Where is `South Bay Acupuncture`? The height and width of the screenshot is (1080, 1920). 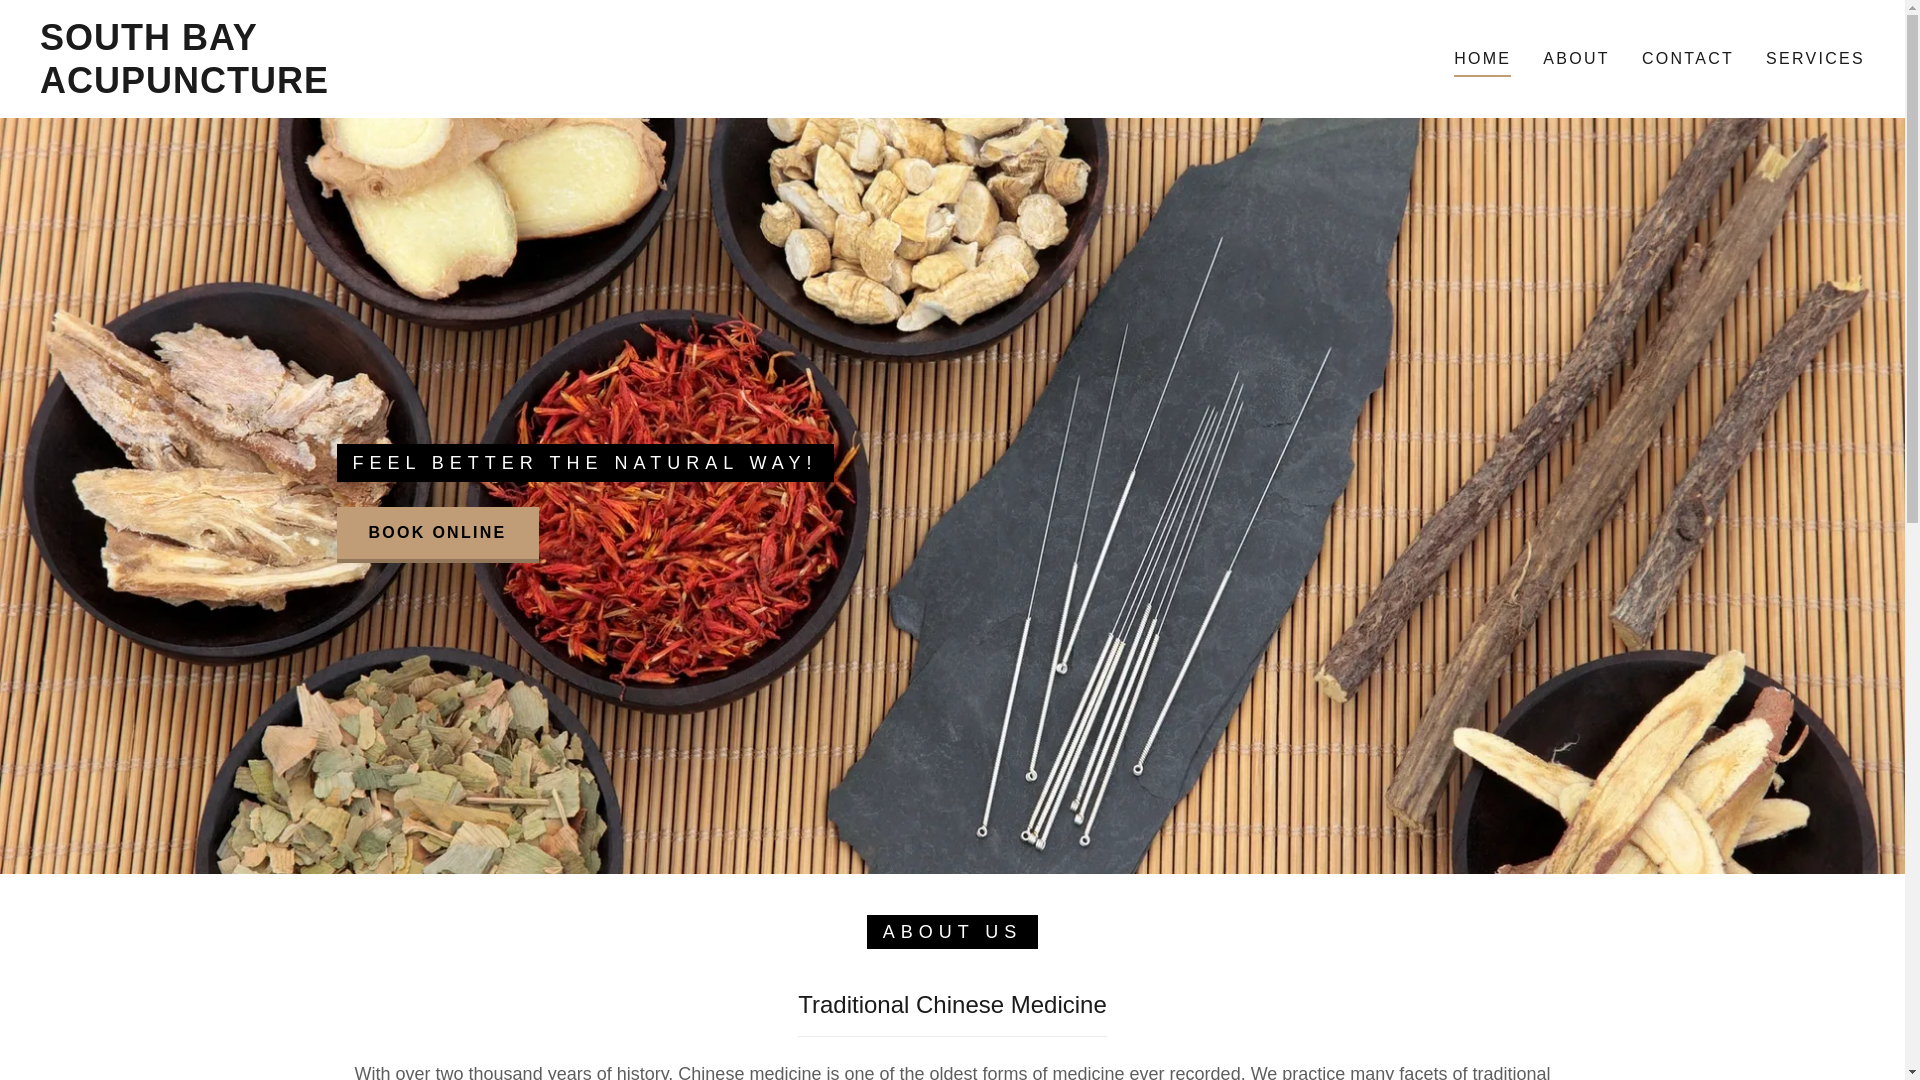
South Bay Acupuncture is located at coordinates (298, 86).